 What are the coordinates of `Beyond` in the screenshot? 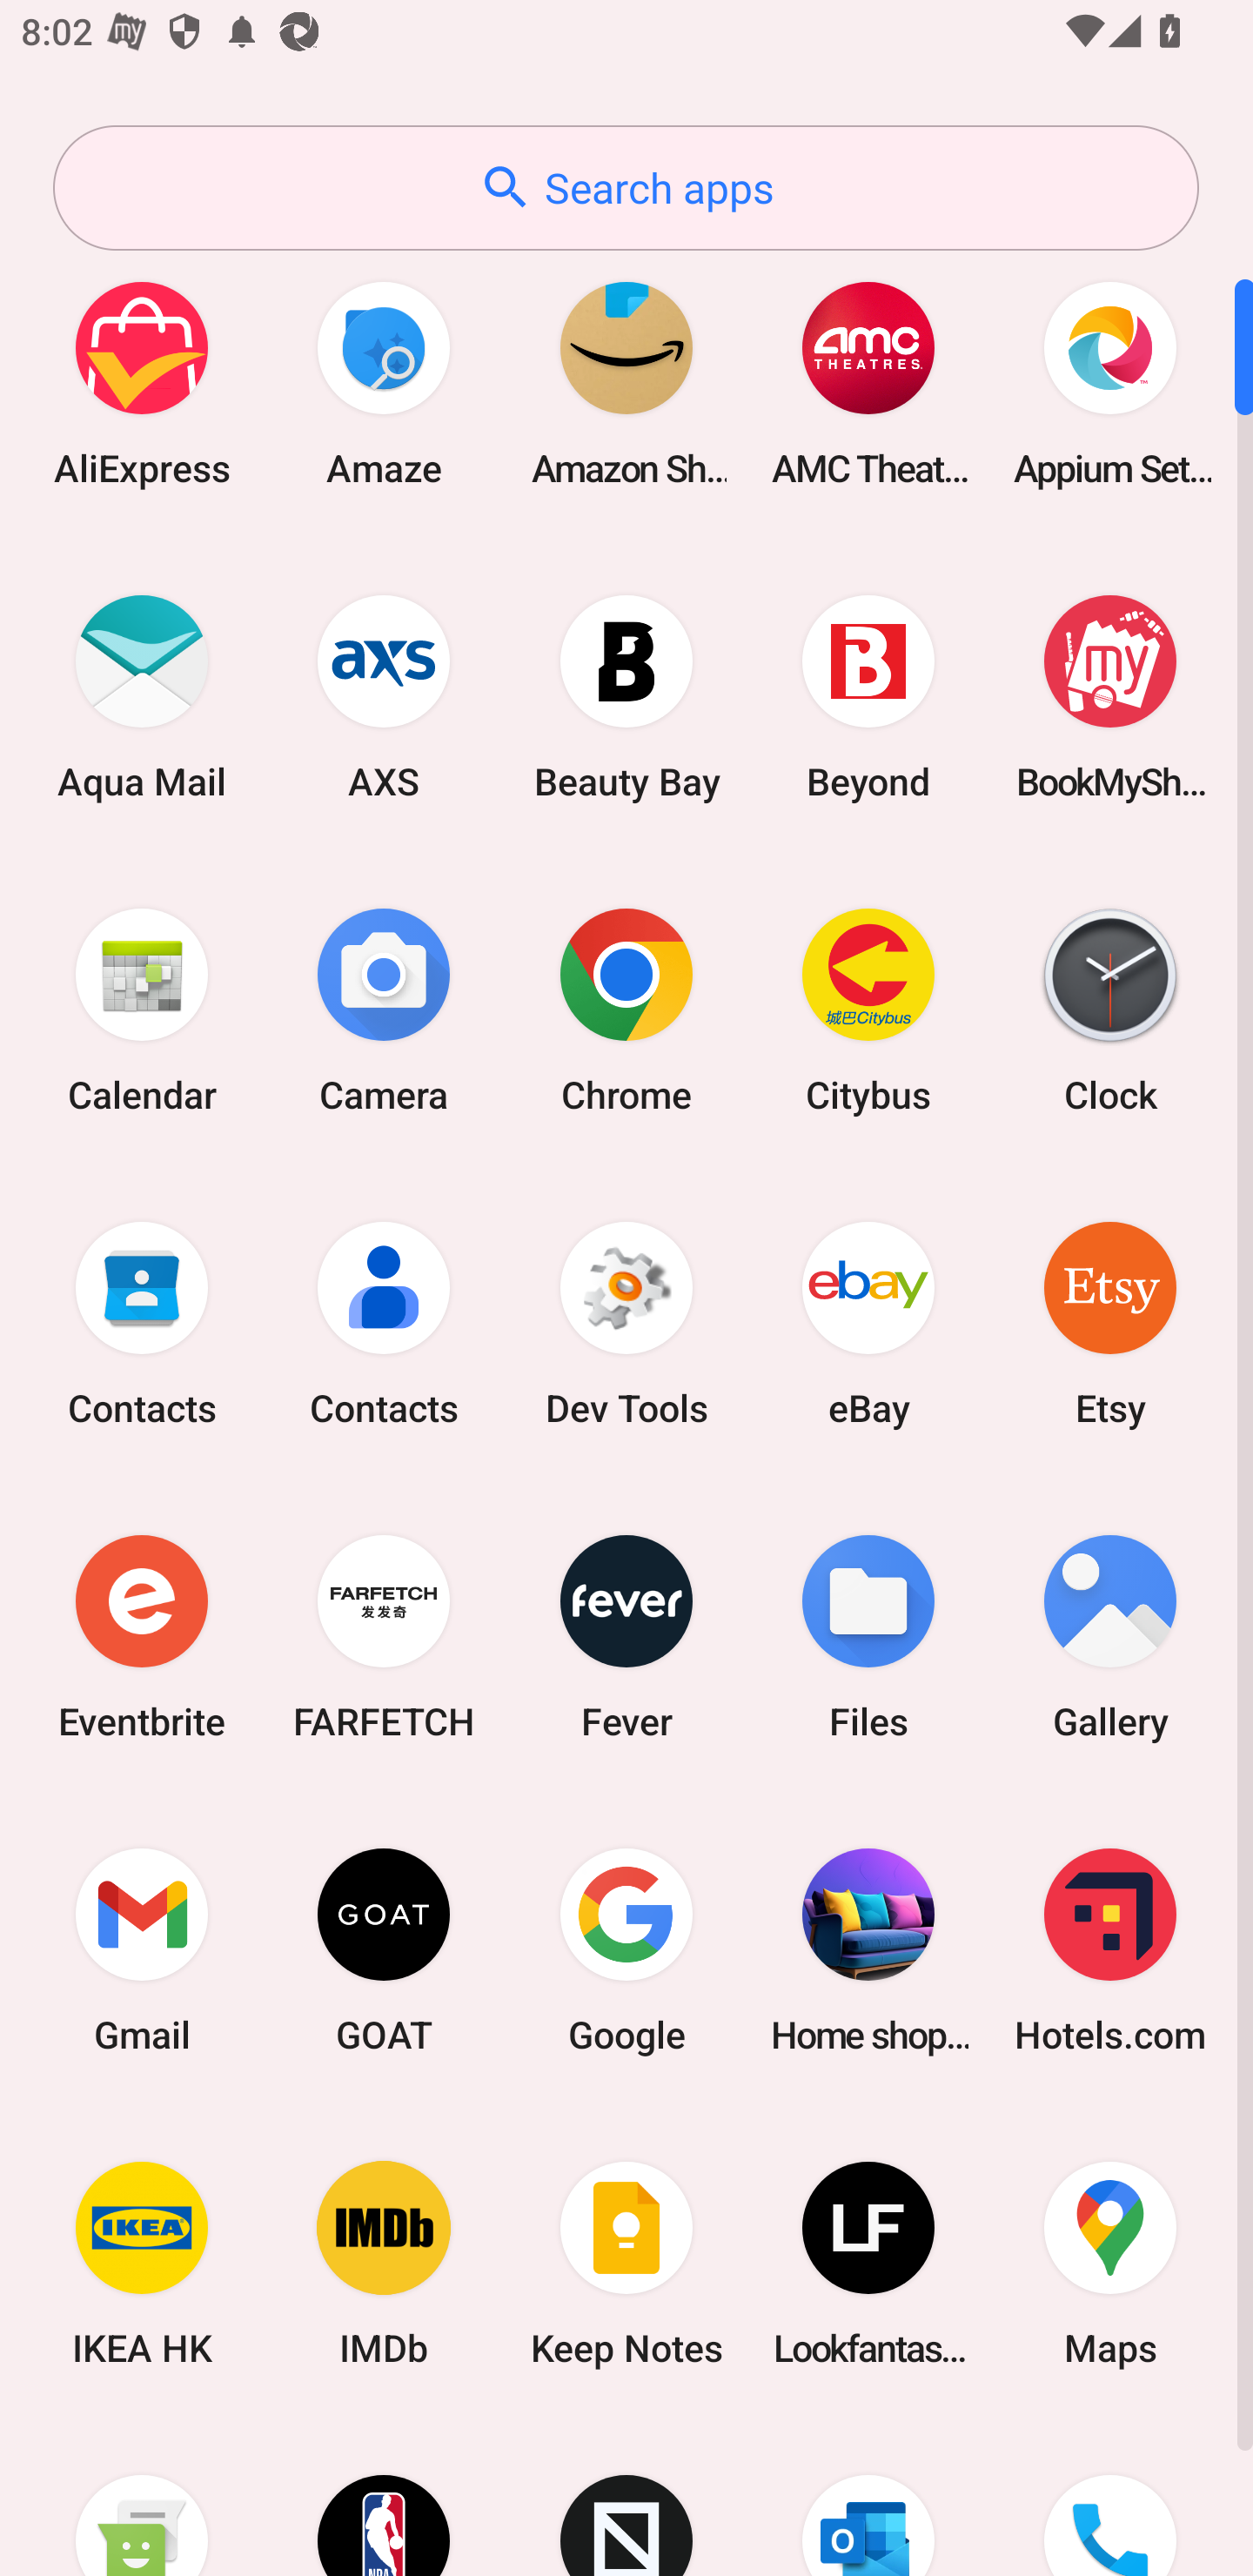 It's located at (868, 696).